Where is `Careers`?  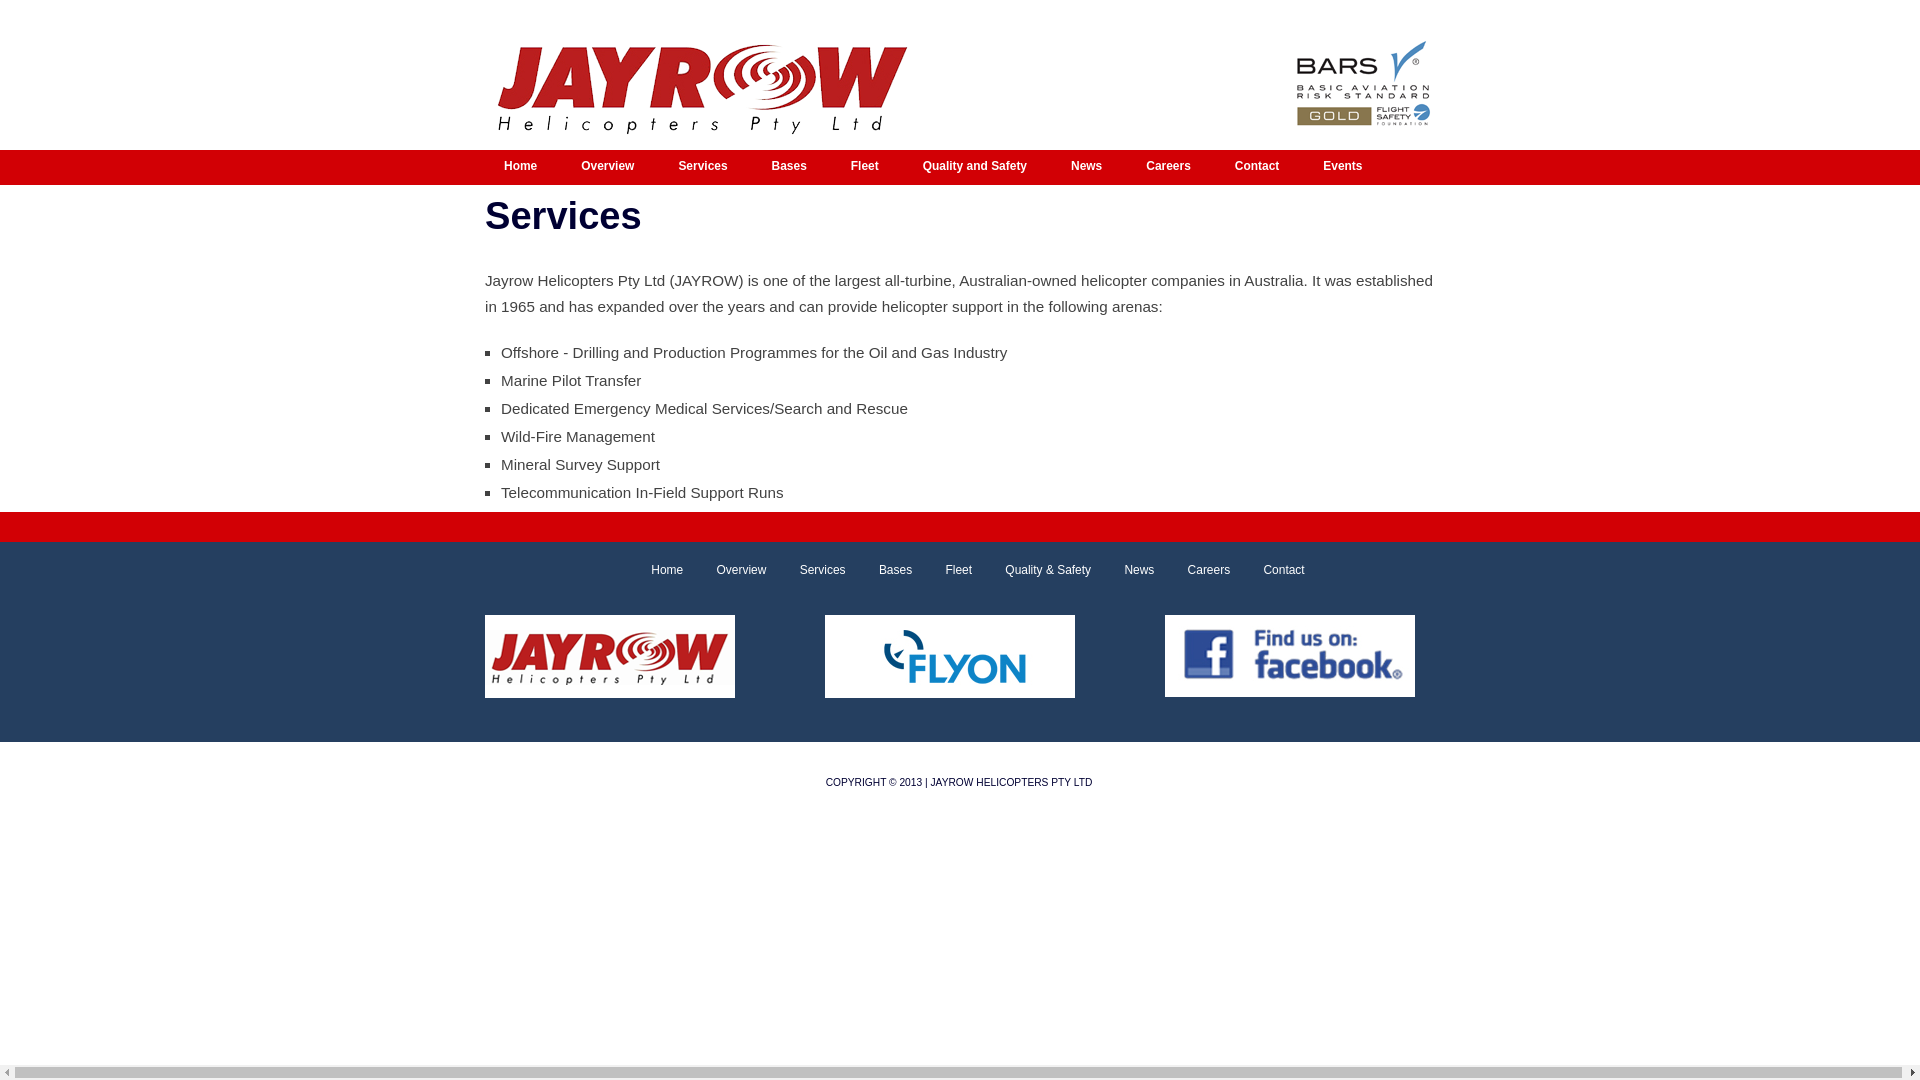
Careers is located at coordinates (1194, 570).